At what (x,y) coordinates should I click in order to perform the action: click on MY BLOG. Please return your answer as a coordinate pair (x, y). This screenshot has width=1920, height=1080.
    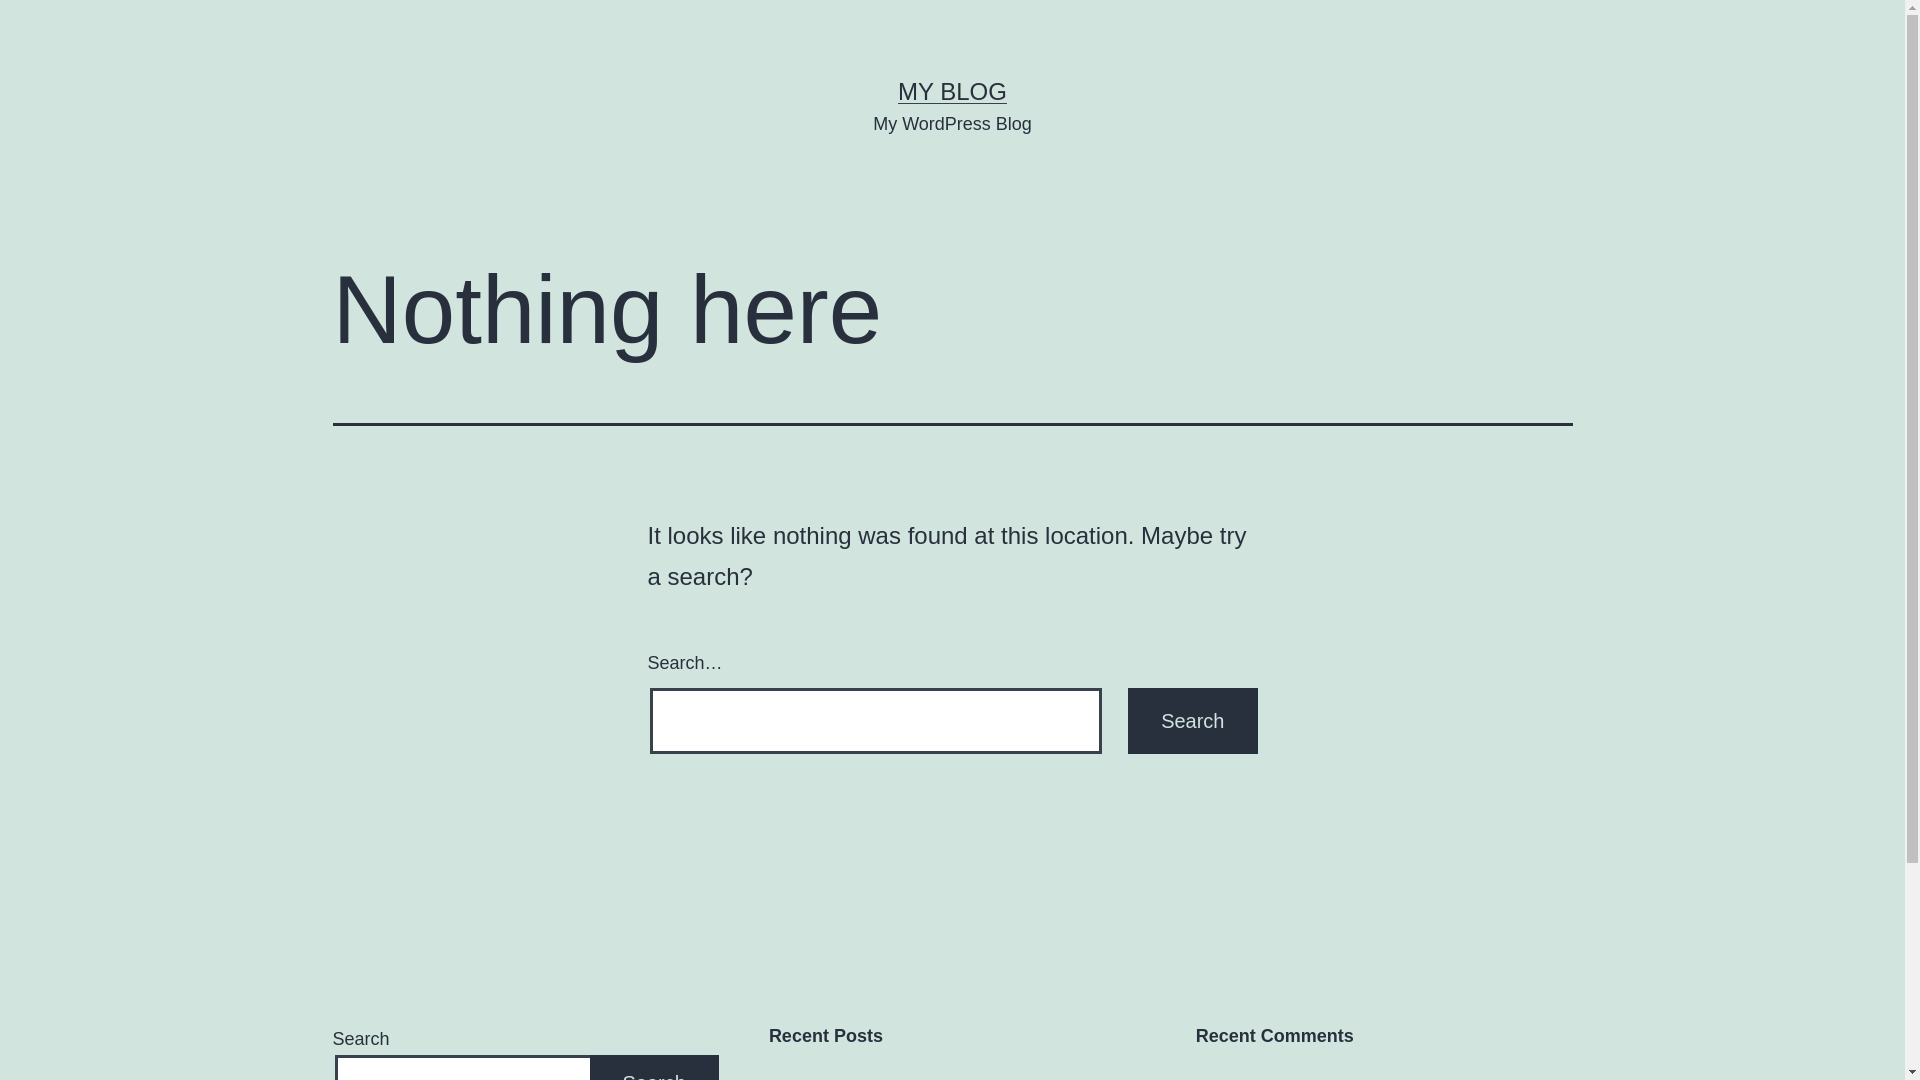
    Looking at the image, I should click on (952, 91).